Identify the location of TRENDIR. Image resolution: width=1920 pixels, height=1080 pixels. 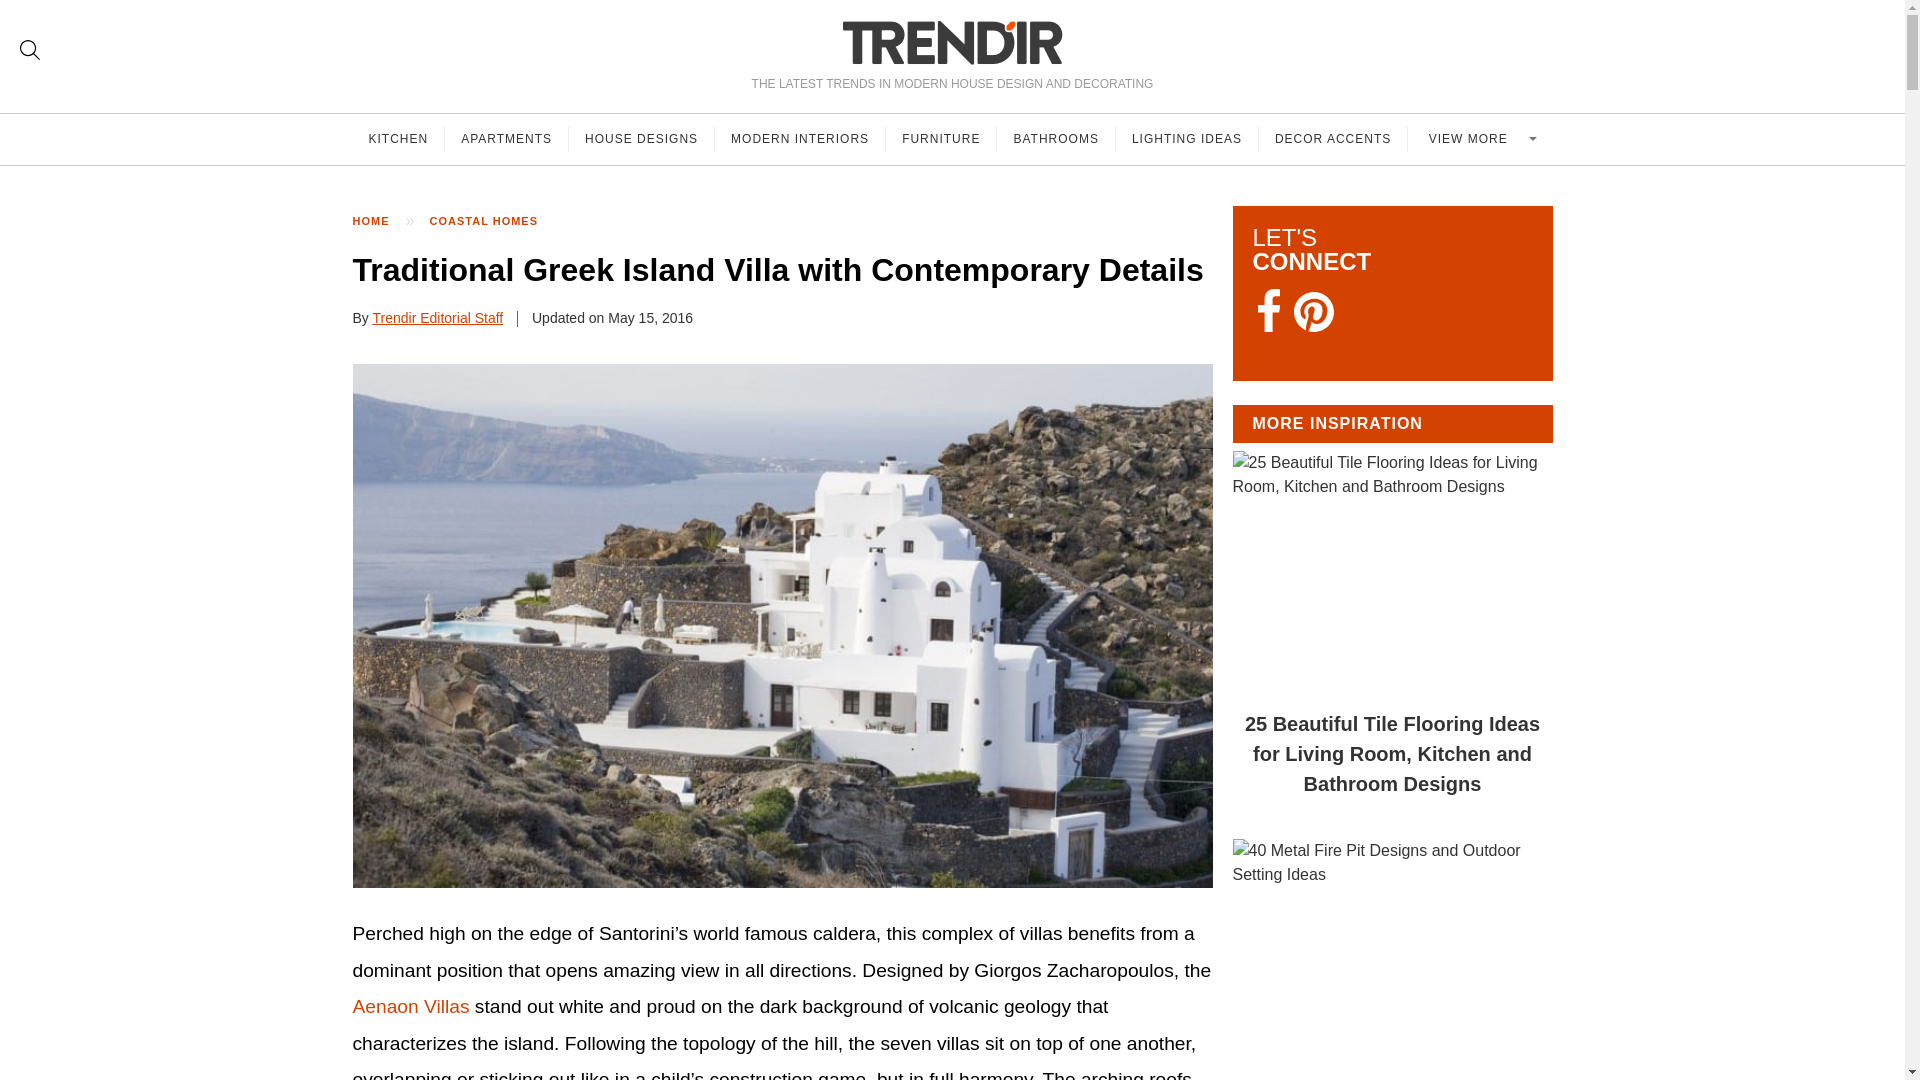
(952, 42).